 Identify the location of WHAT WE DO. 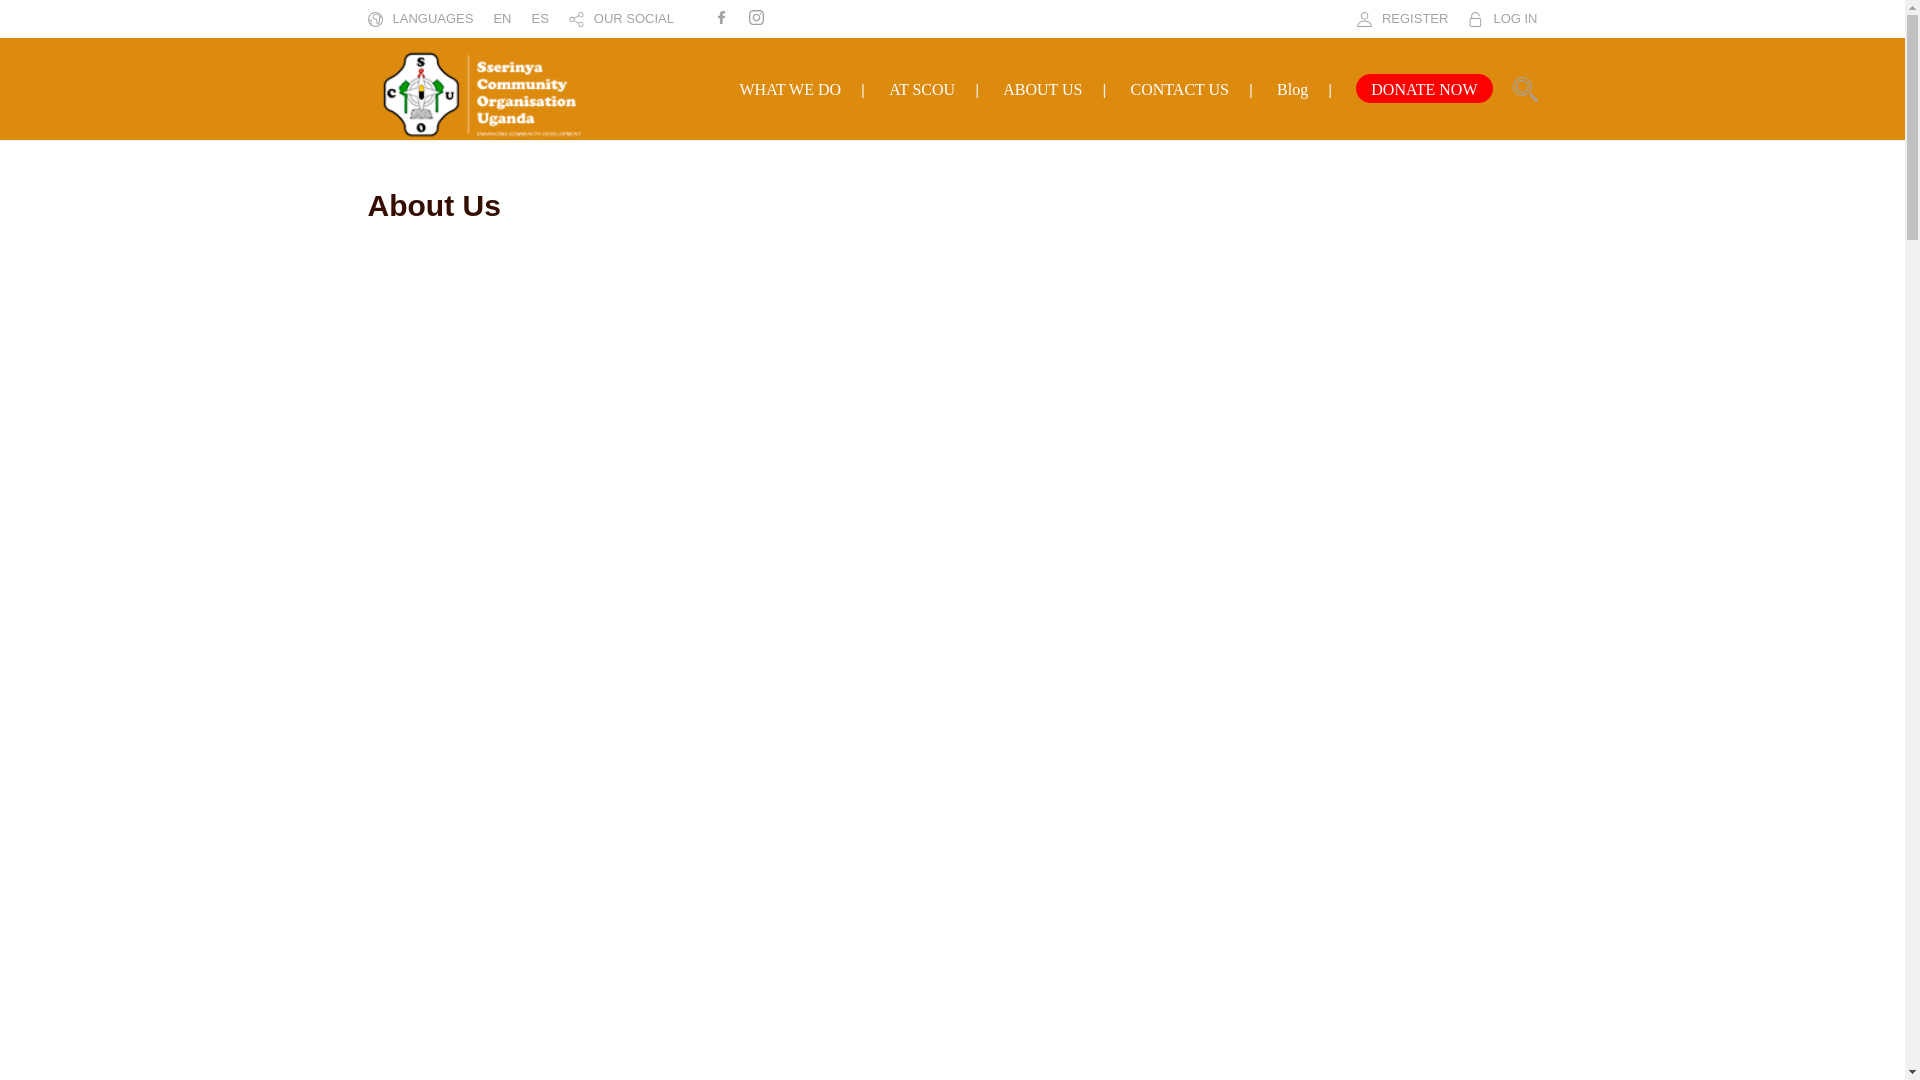
(790, 90).